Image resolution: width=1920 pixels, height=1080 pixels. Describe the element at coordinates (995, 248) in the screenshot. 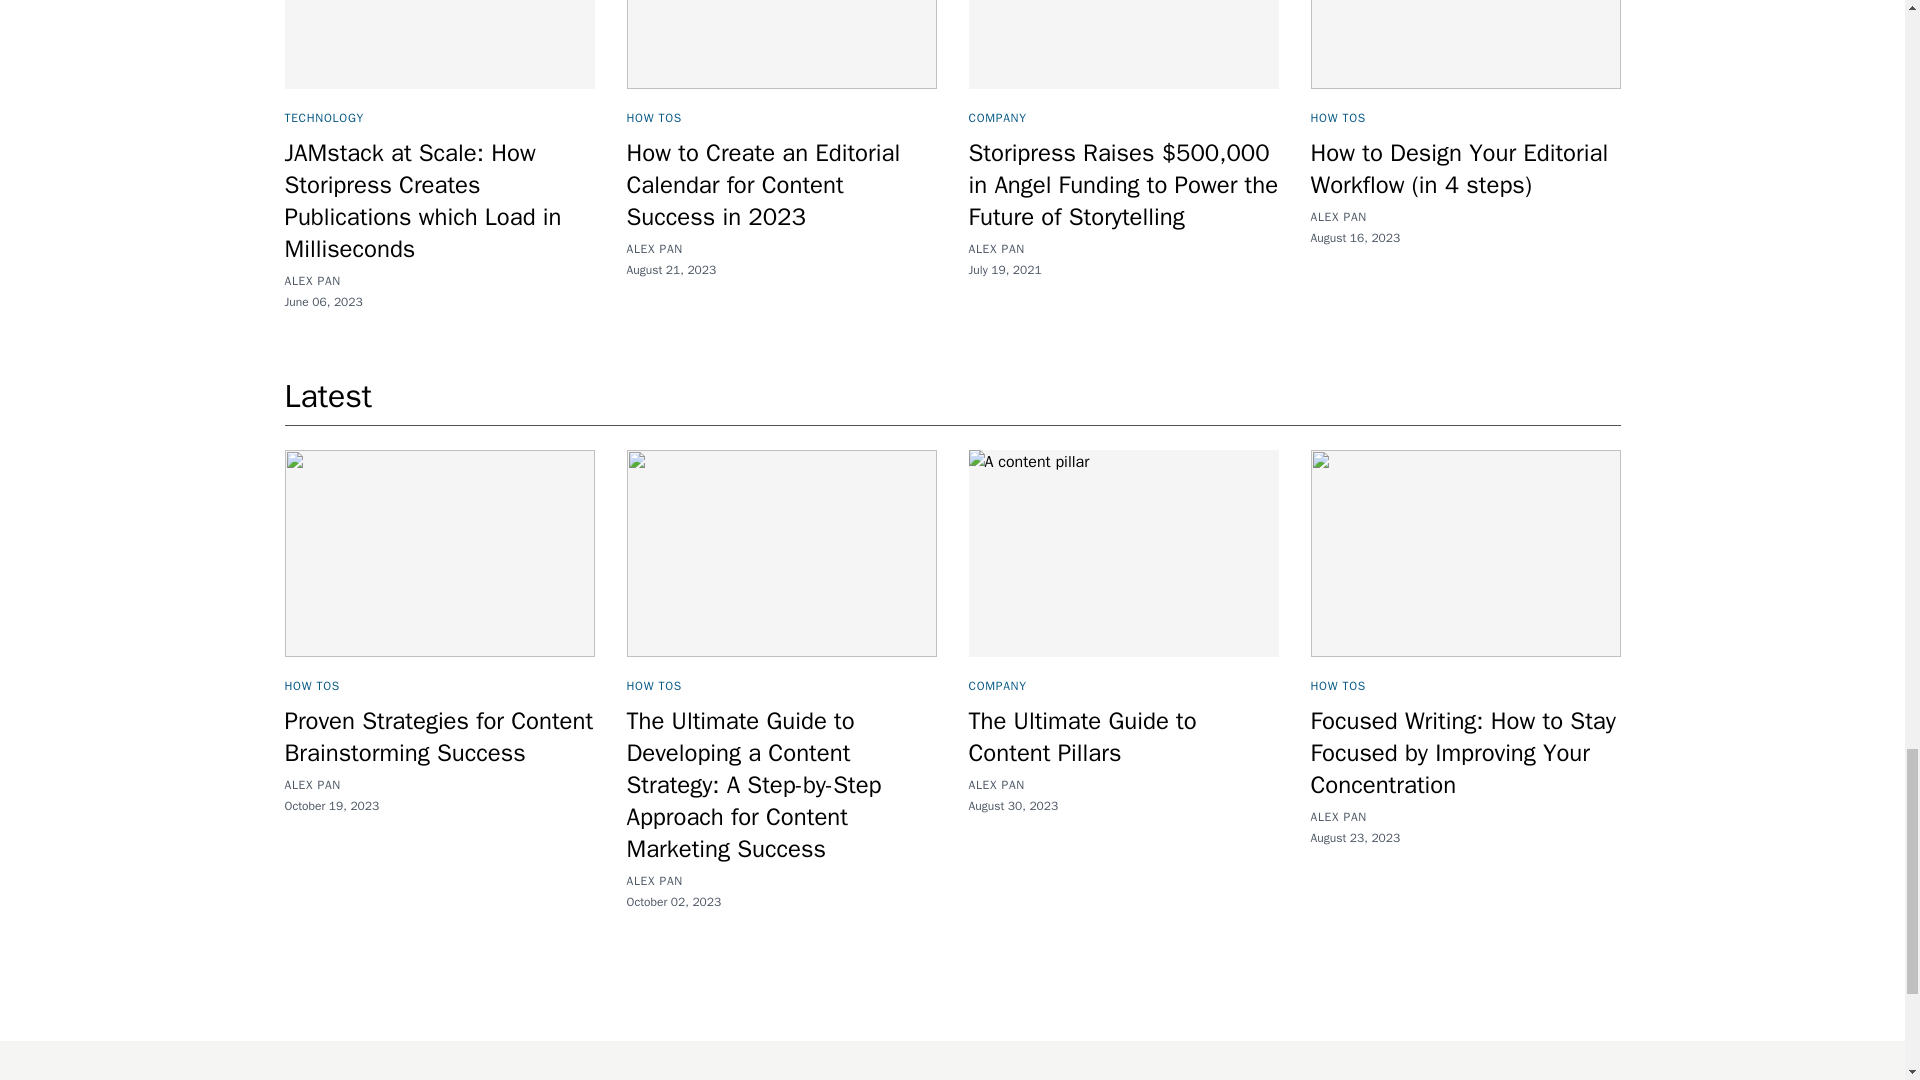

I see `ALEX PAN` at that location.